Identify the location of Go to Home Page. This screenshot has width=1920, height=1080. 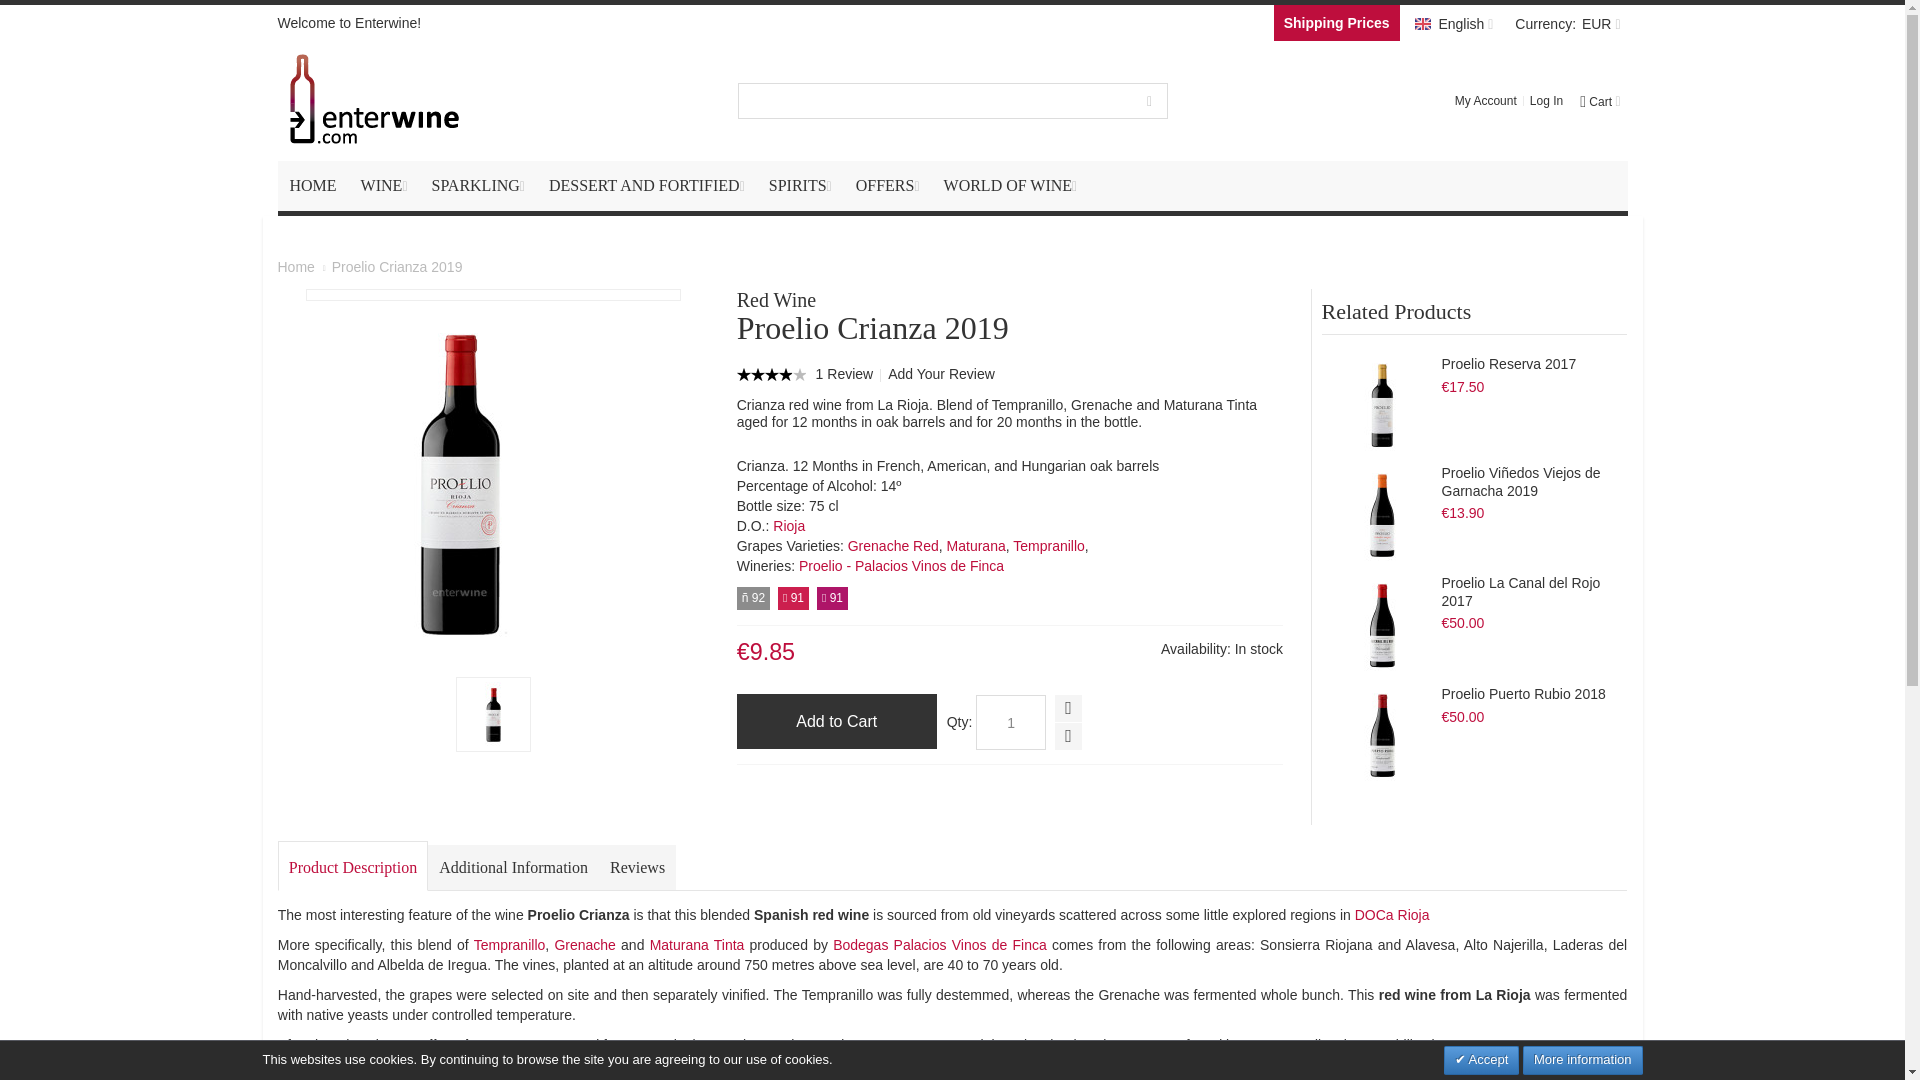
(296, 267).